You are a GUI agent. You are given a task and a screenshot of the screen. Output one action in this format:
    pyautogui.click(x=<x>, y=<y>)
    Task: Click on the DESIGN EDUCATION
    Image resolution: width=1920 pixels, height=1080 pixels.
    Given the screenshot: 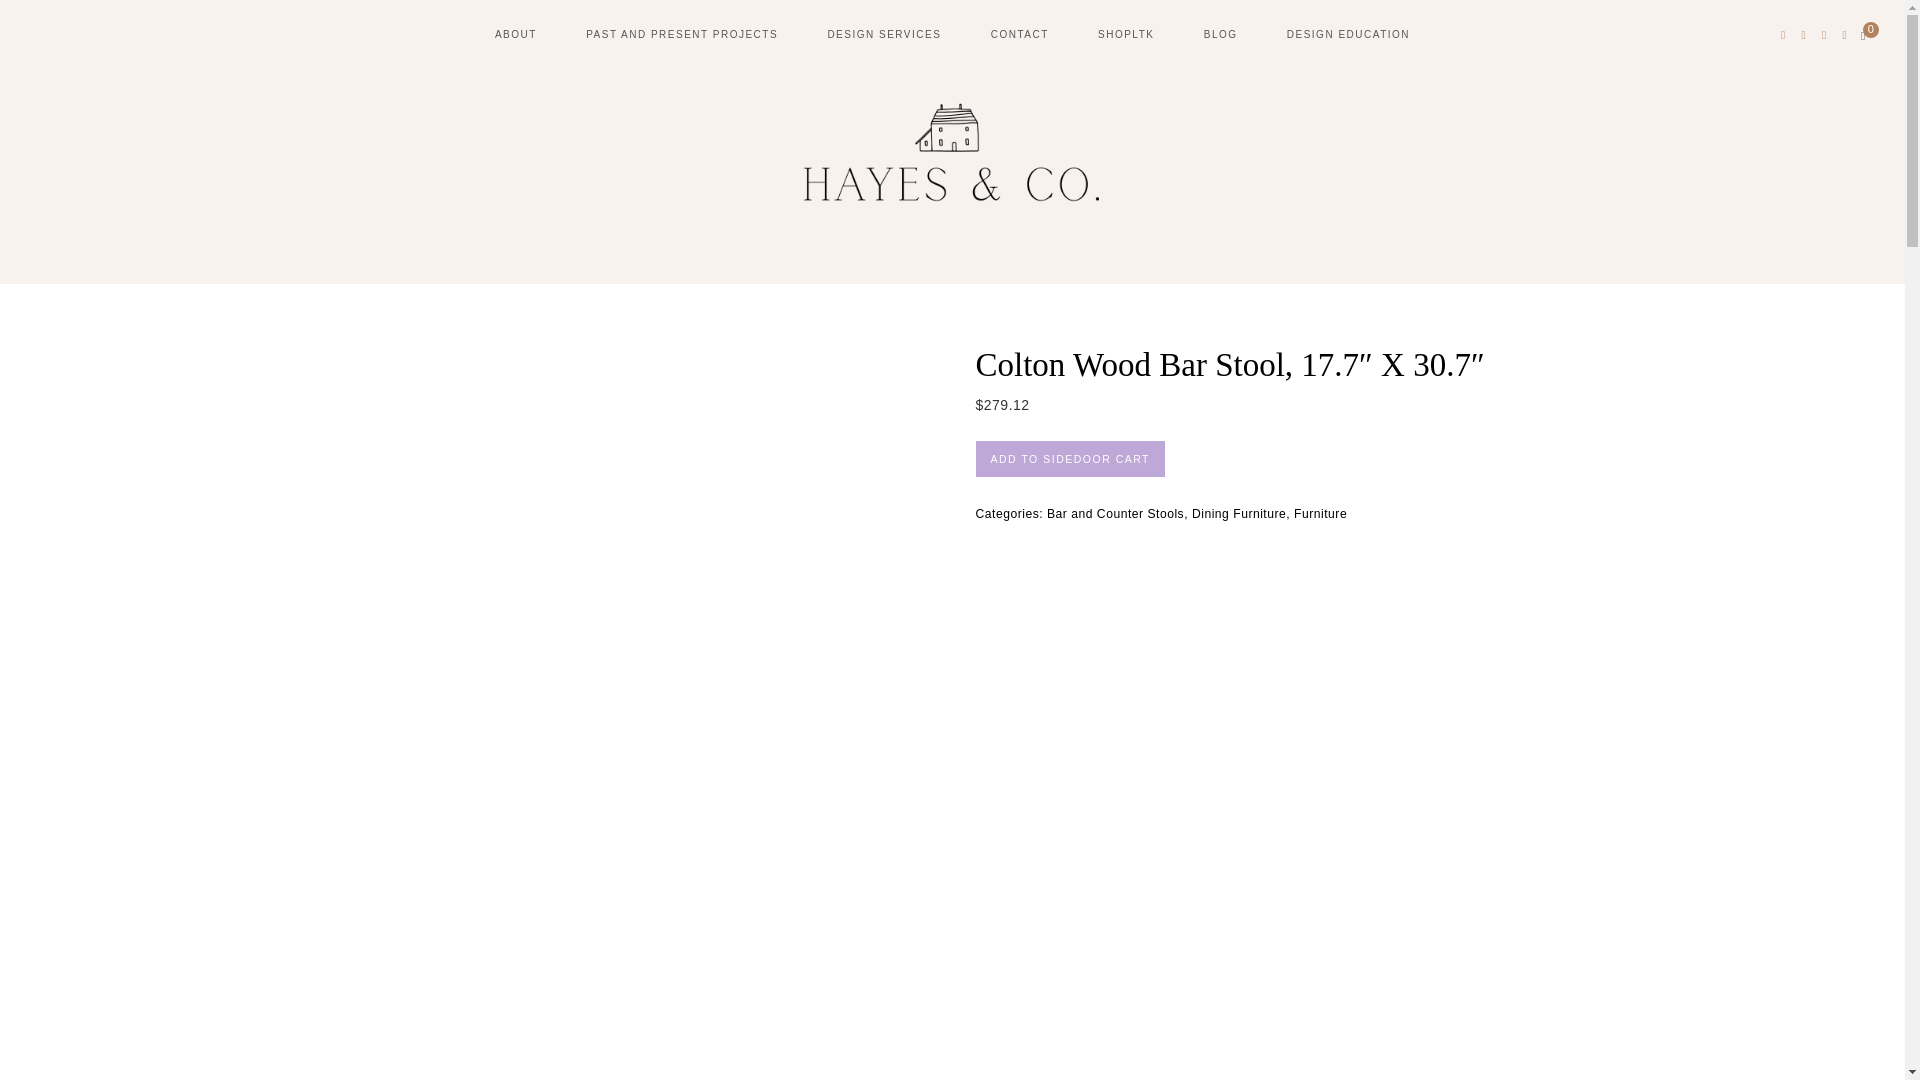 What is the action you would take?
    pyautogui.click(x=1348, y=34)
    